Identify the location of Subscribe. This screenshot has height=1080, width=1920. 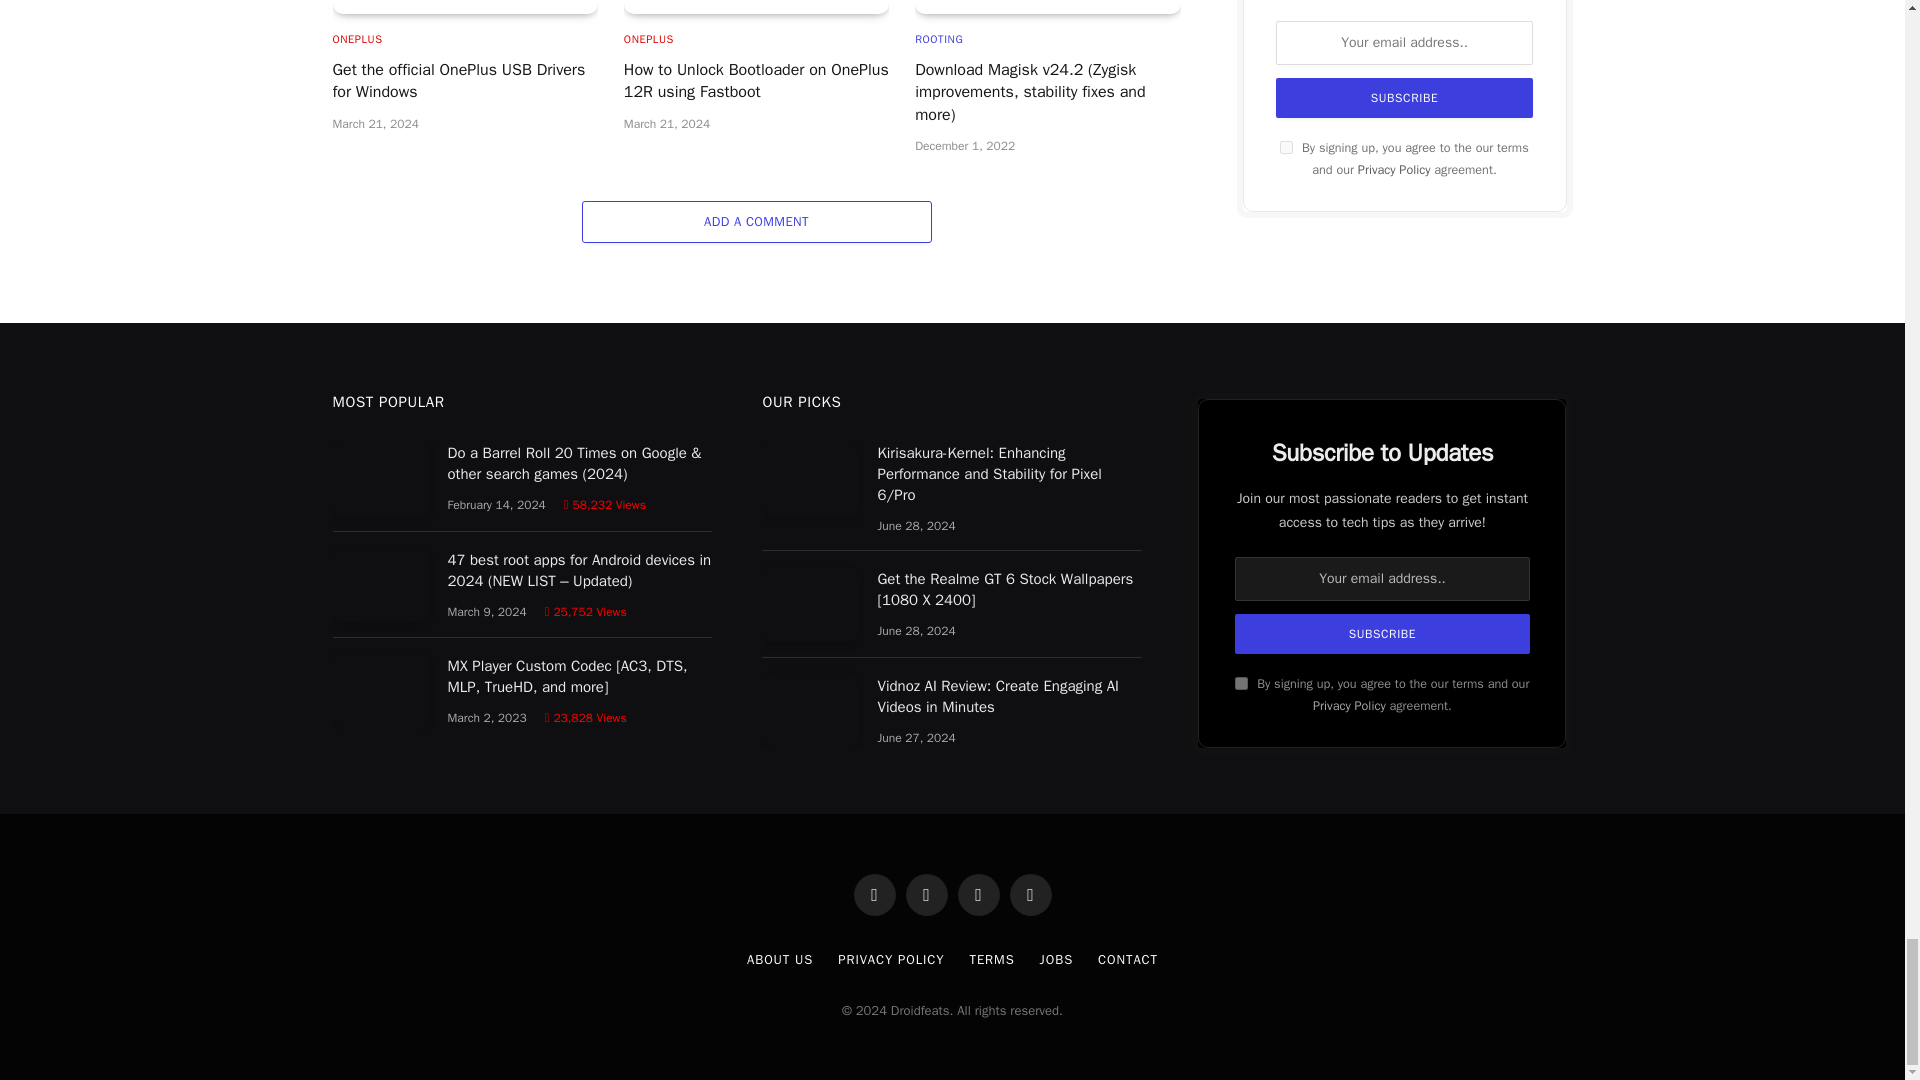
(1381, 634).